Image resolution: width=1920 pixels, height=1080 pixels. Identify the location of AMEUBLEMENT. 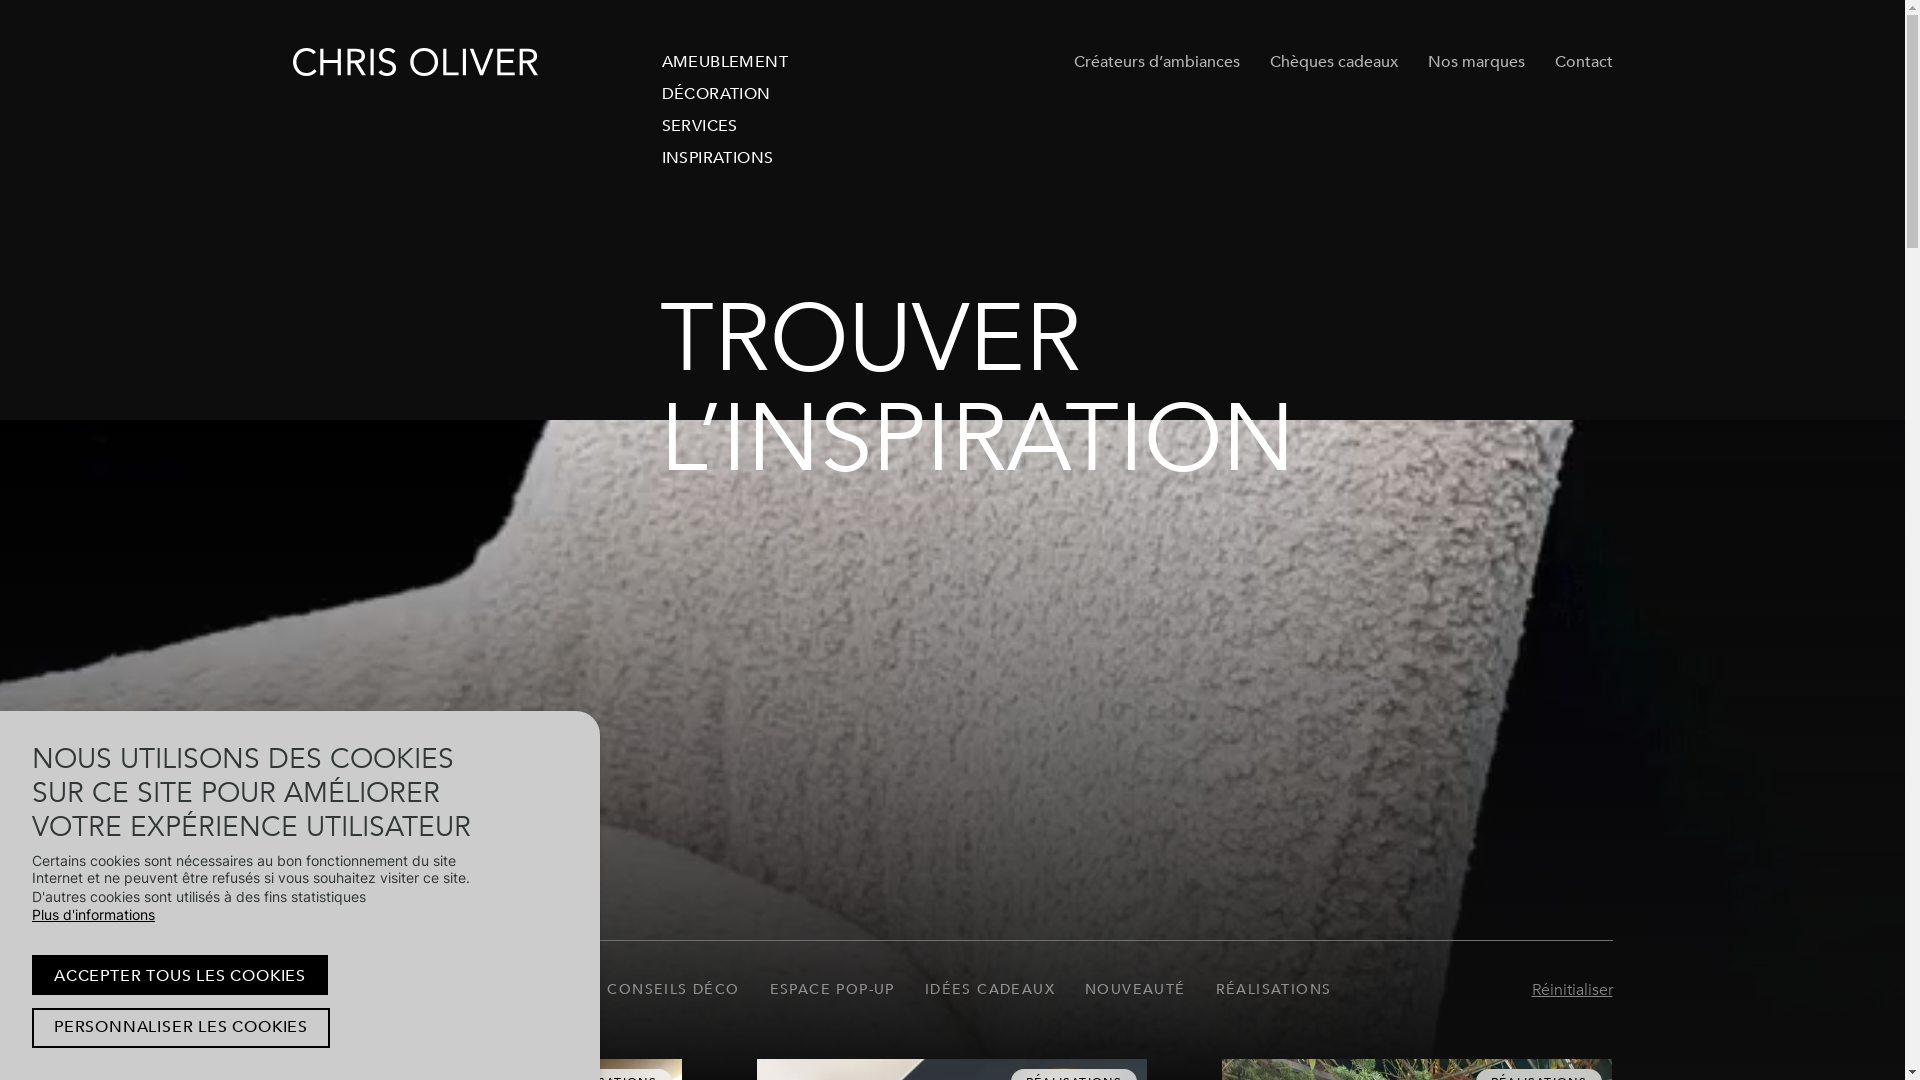
(734, 62).